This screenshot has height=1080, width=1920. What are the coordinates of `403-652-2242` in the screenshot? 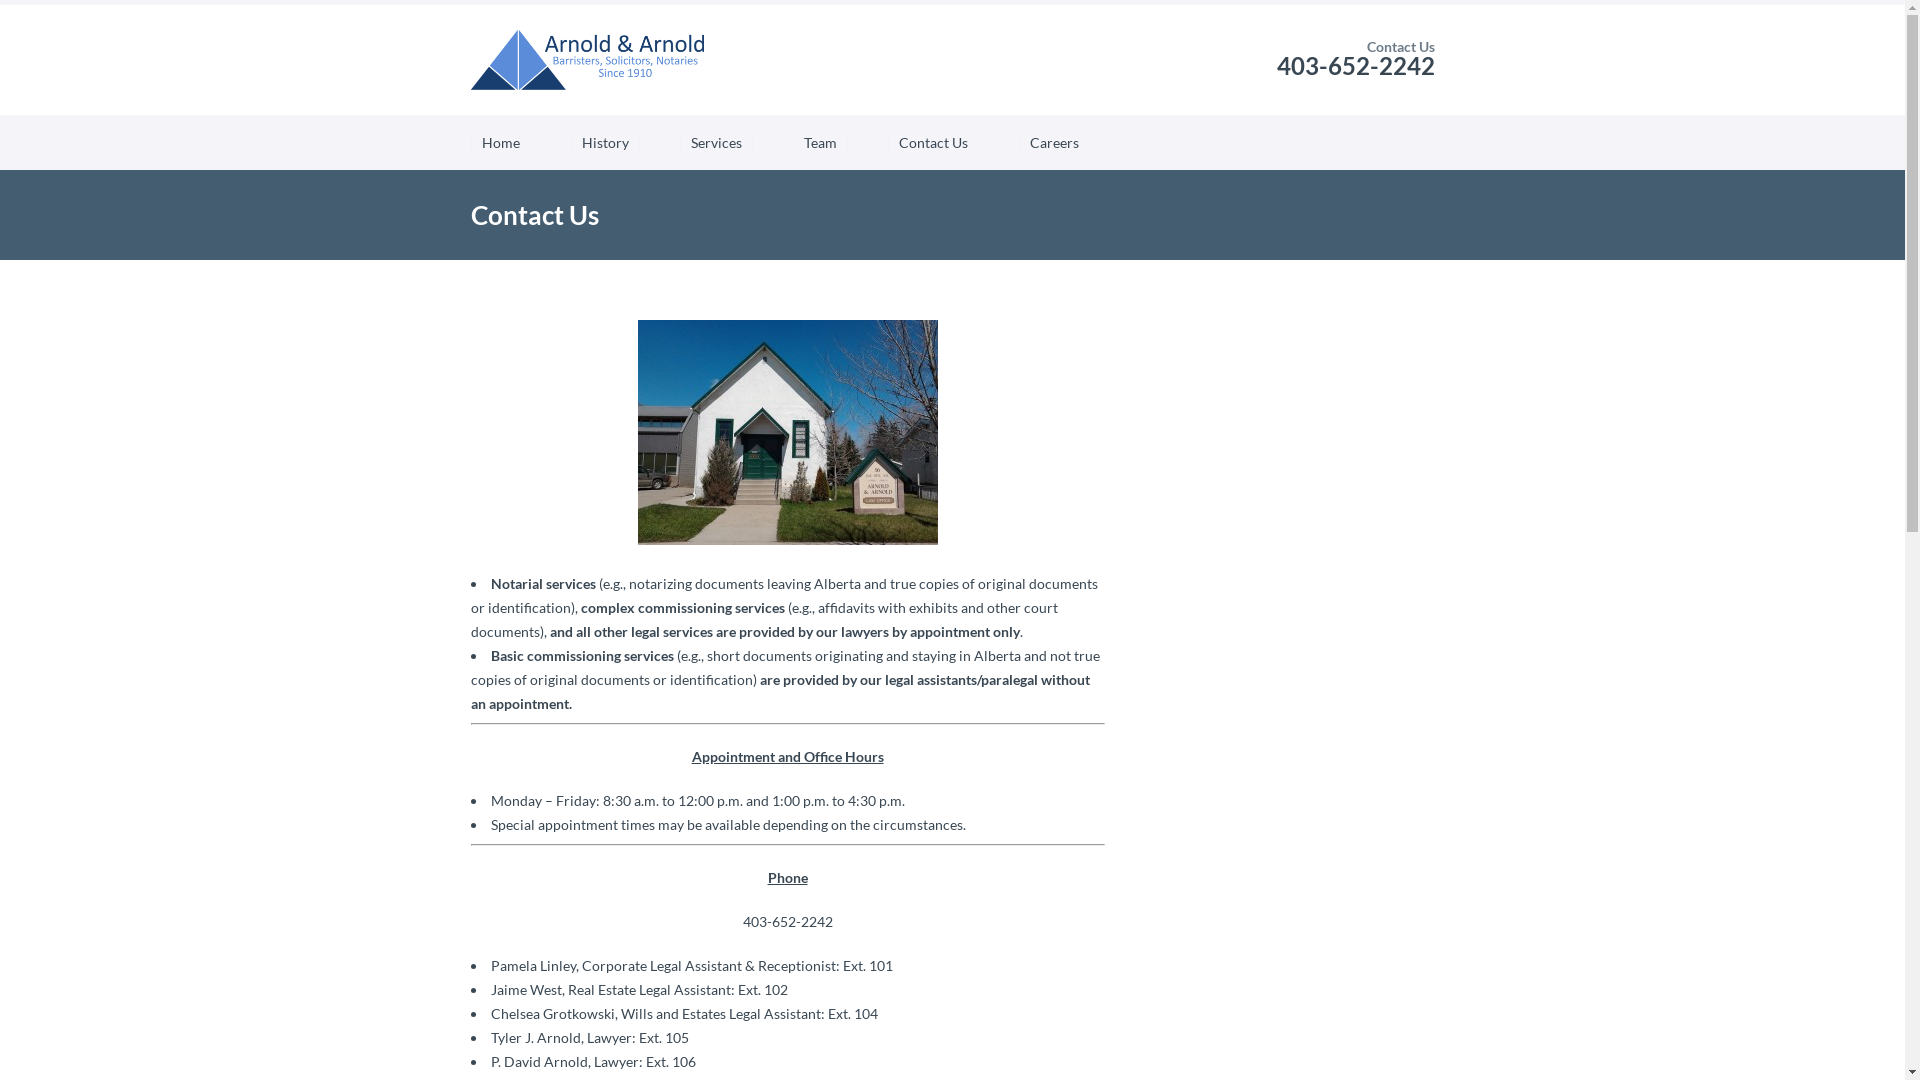 It's located at (1355, 66).